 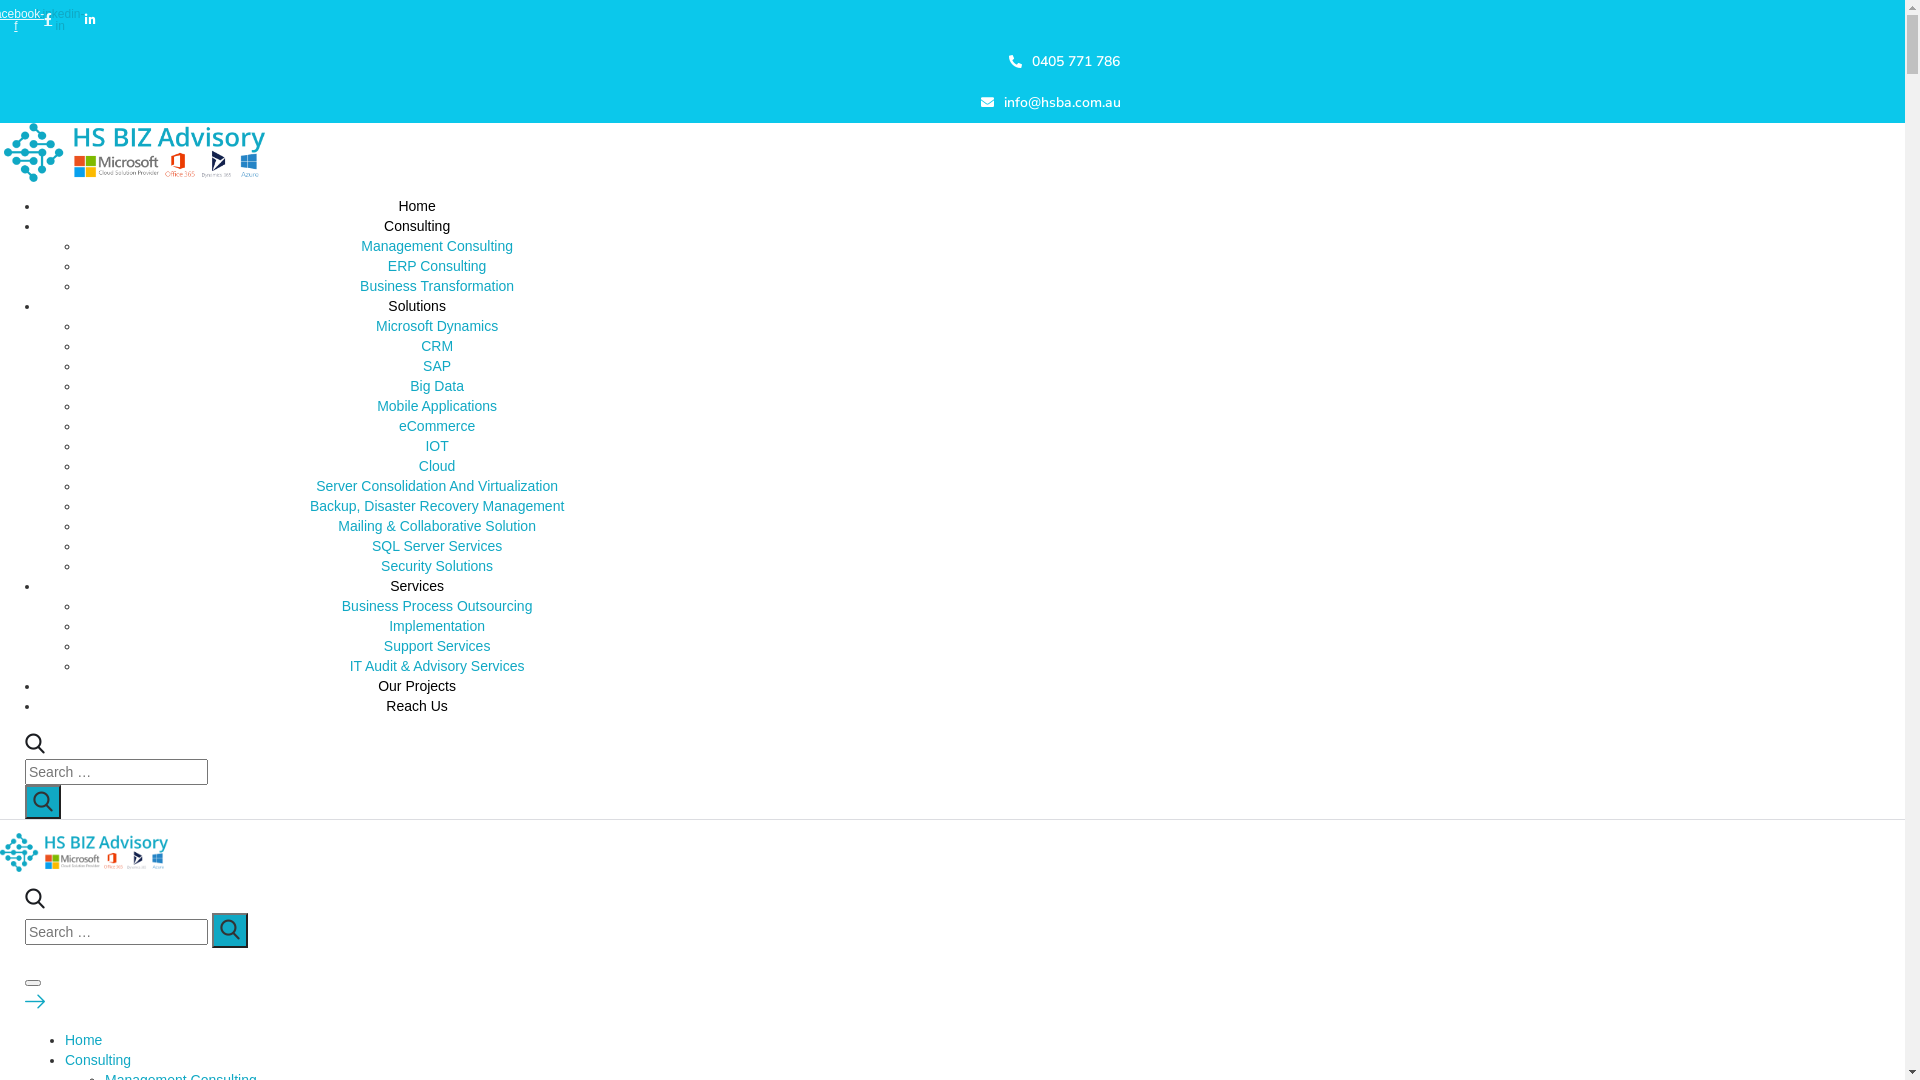 What do you see at coordinates (437, 386) in the screenshot?
I see `Big Data` at bounding box center [437, 386].